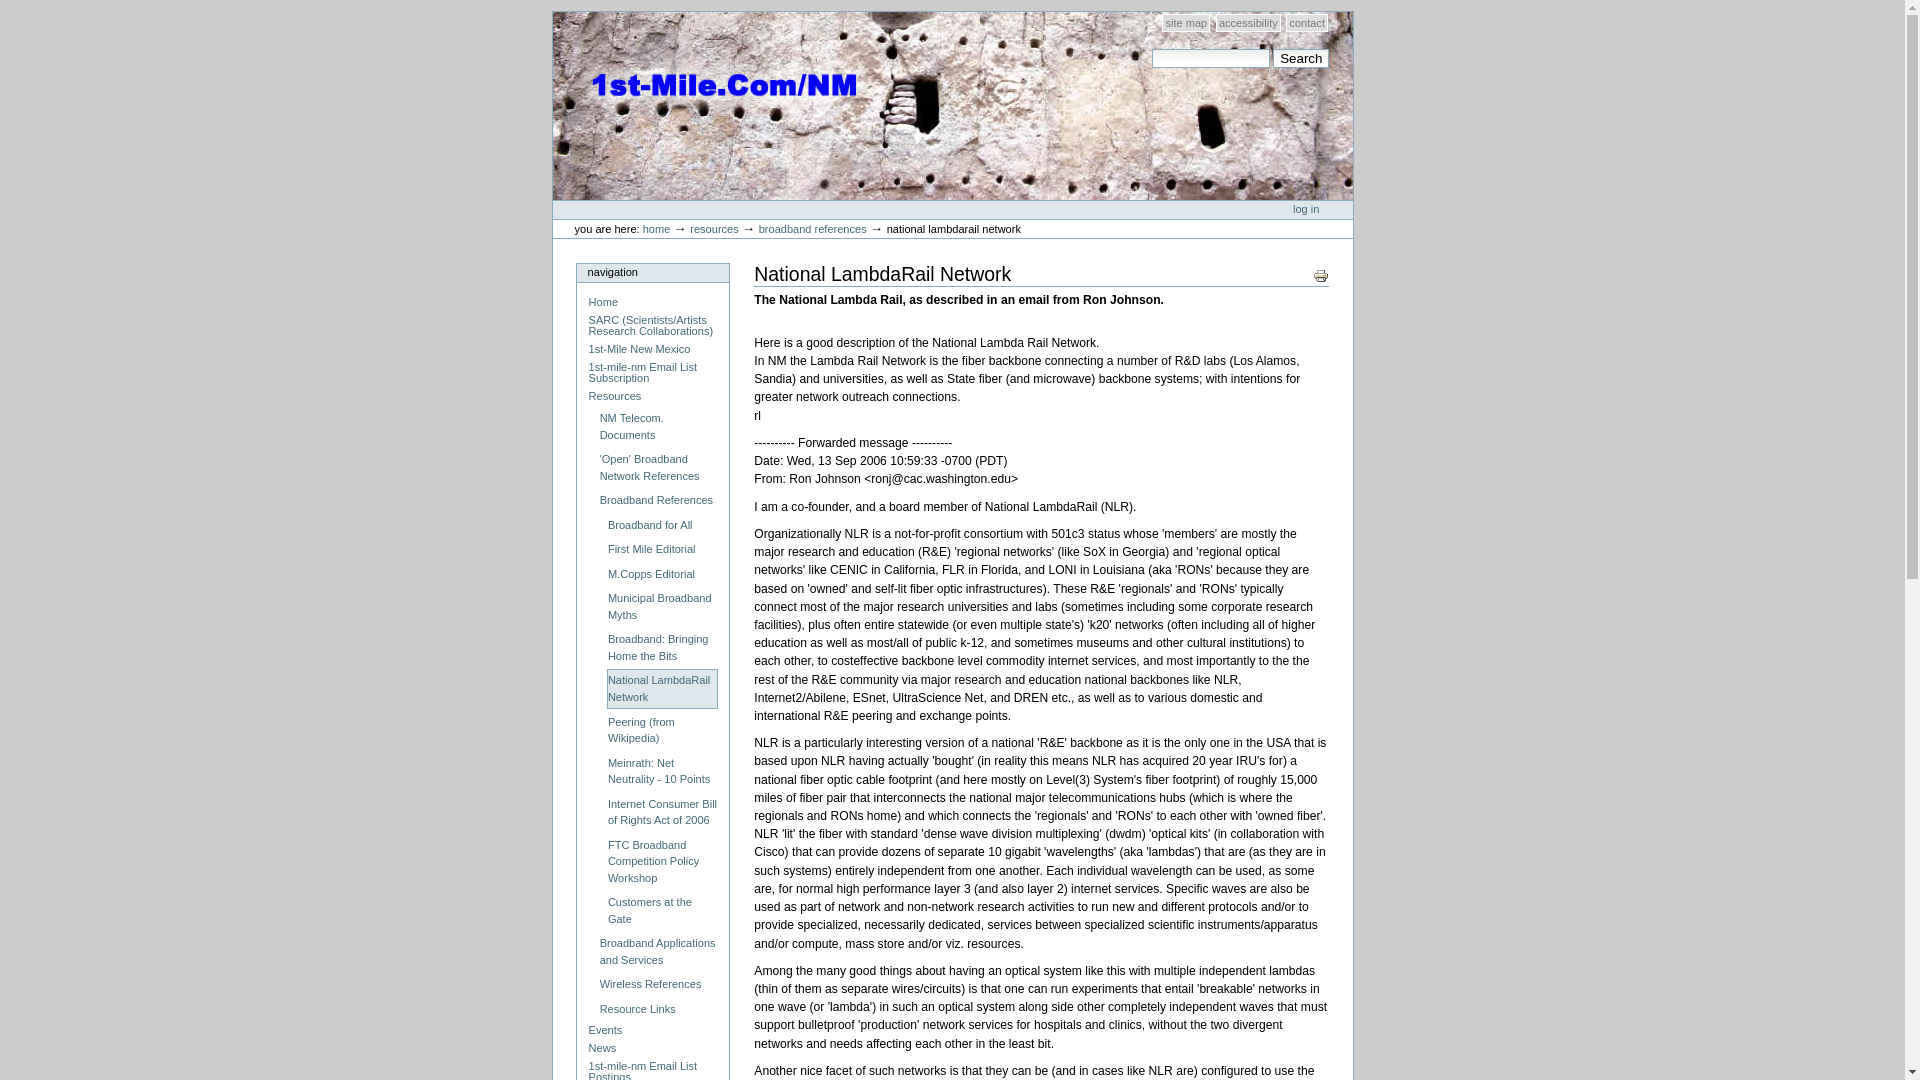 The width and height of the screenshot is (1920, 1080). I want to click on accessibility, so click(1248, 23).